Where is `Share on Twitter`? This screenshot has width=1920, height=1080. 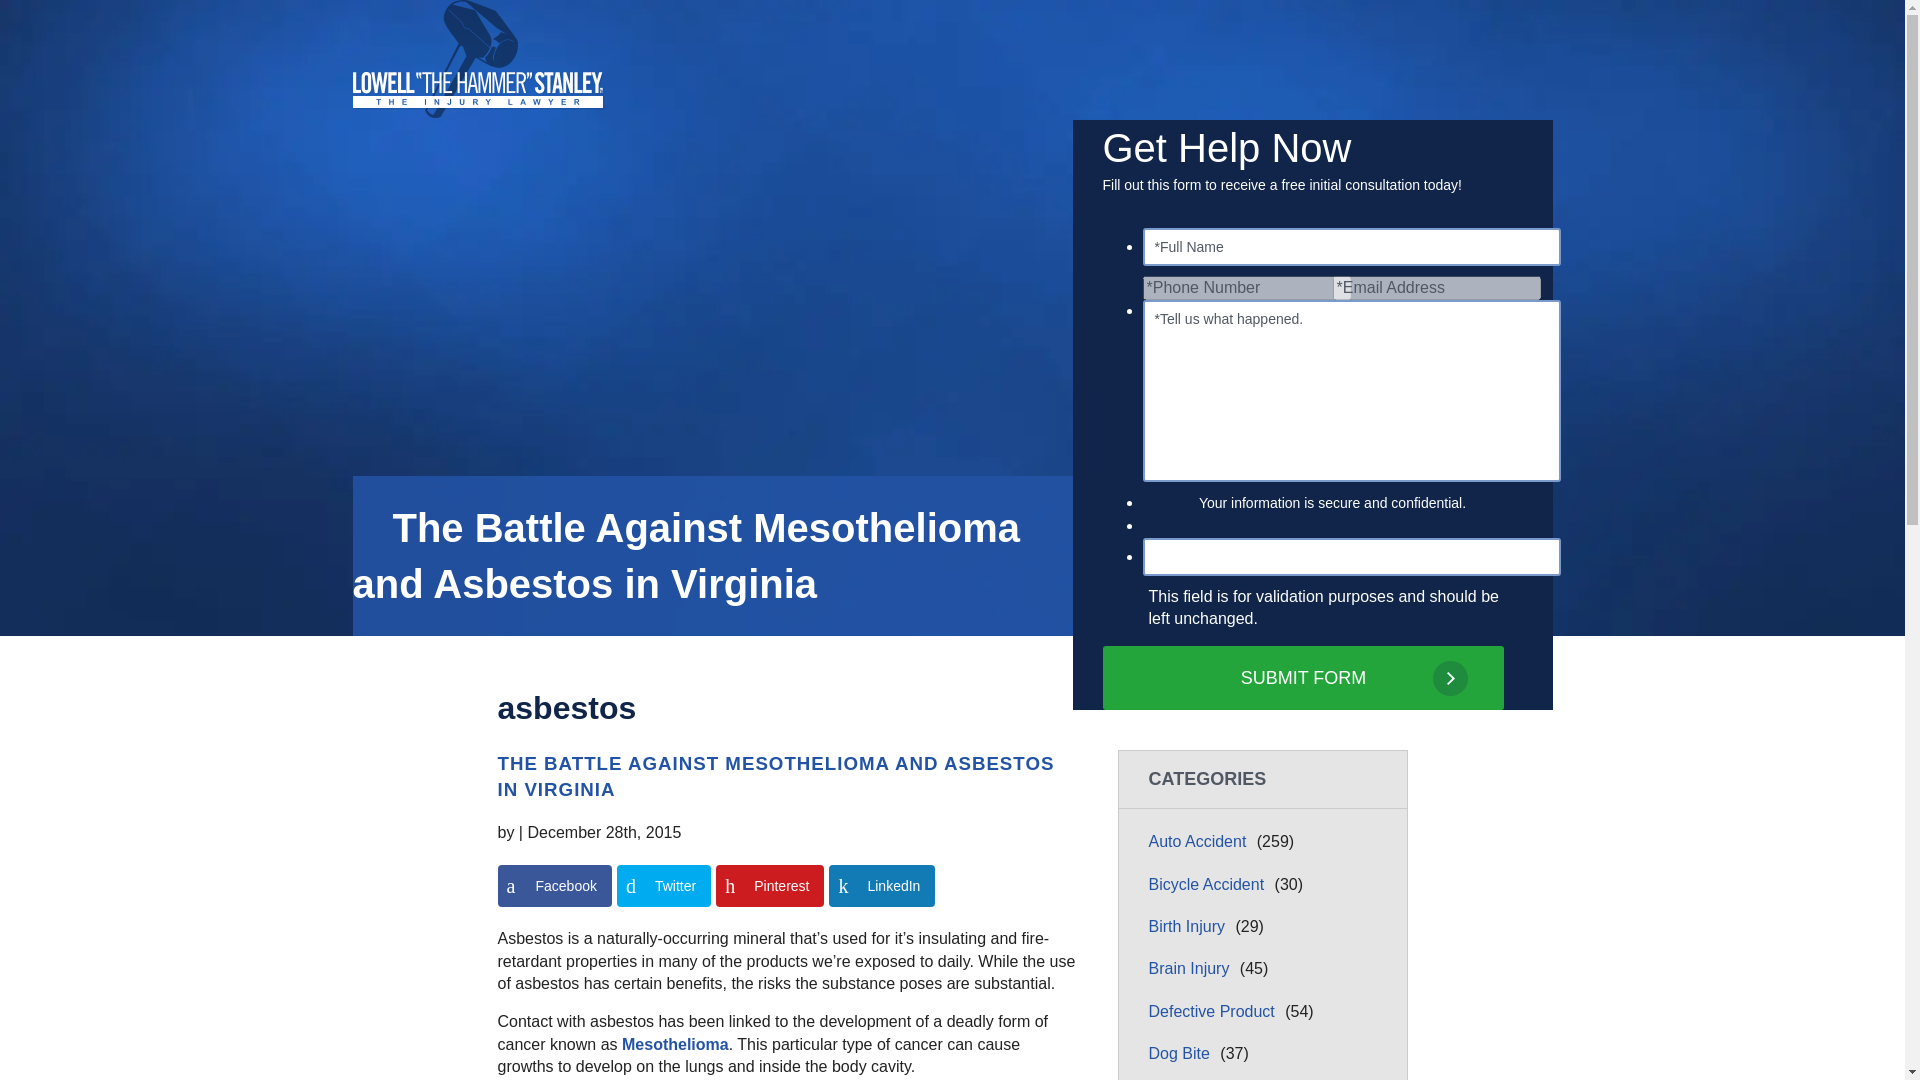 Share on Twitter is located at coordinates (663, 886).